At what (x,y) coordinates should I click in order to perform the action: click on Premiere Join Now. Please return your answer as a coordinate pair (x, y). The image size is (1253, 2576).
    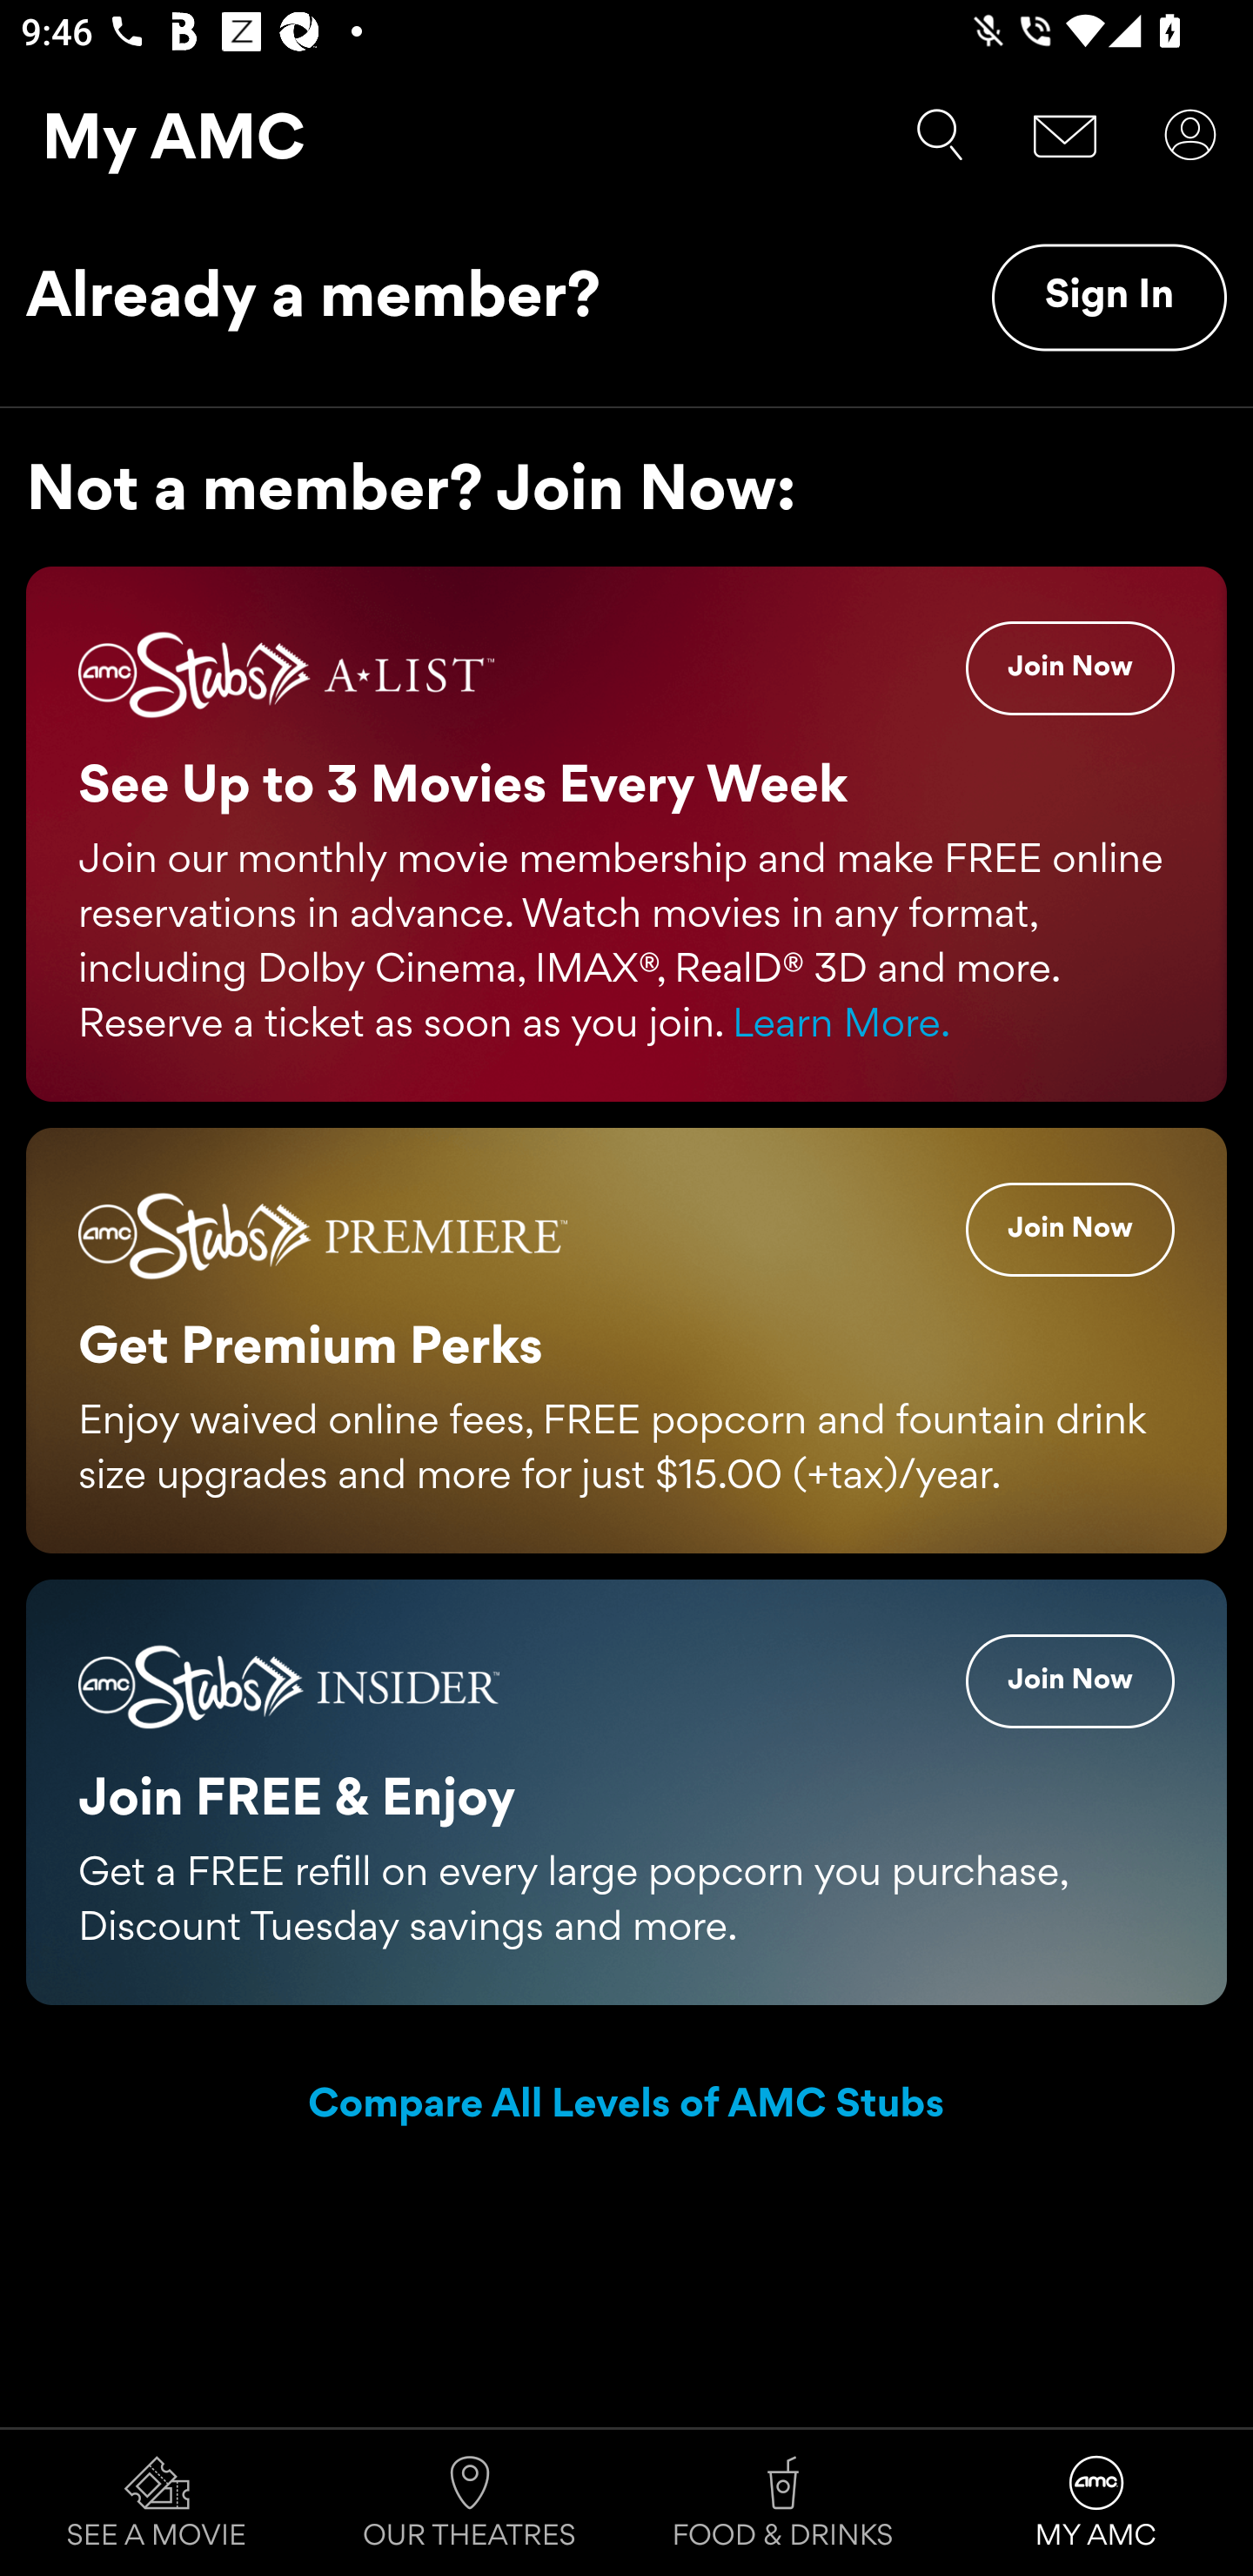
    Looking at the image, I should click on (1070, 1229).